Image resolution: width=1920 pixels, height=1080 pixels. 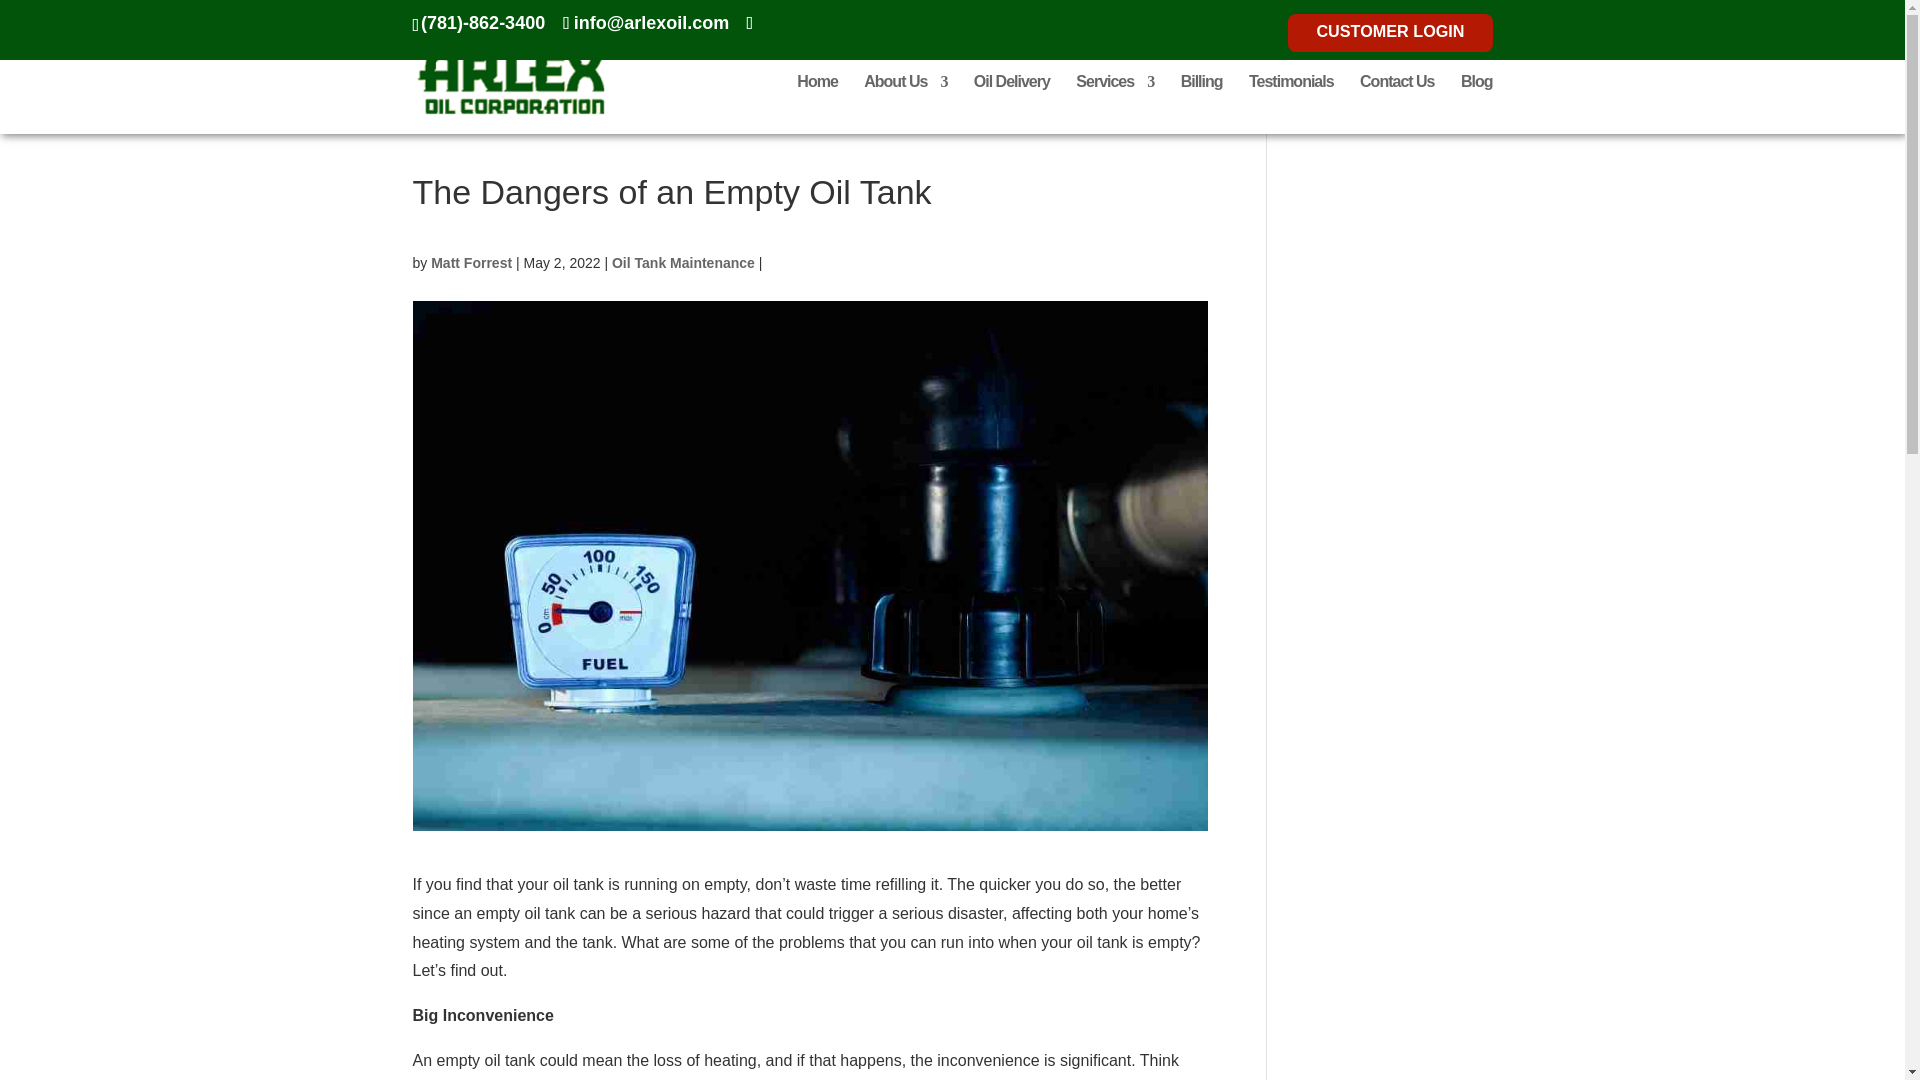 I want to click on Oil Tank Maintenance, so click(x=683, y=262).